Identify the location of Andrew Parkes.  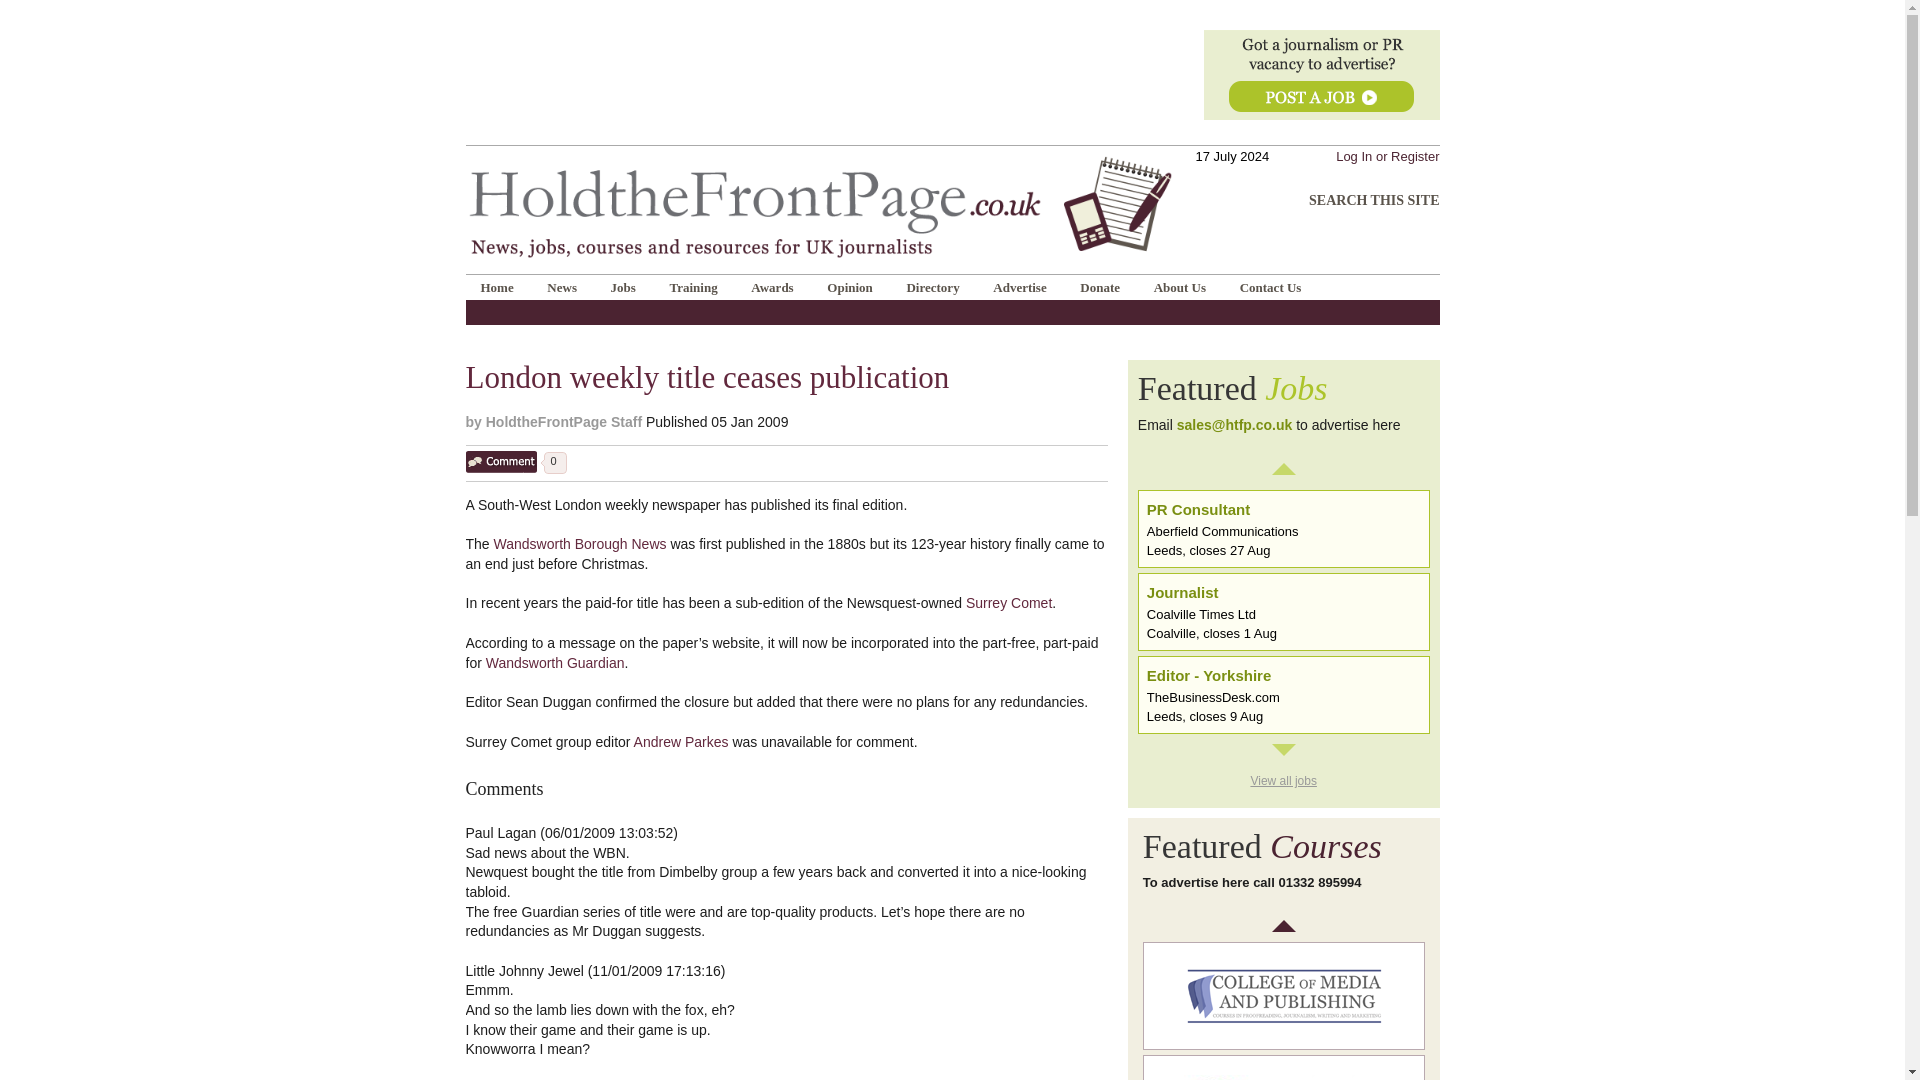
(681, 742).